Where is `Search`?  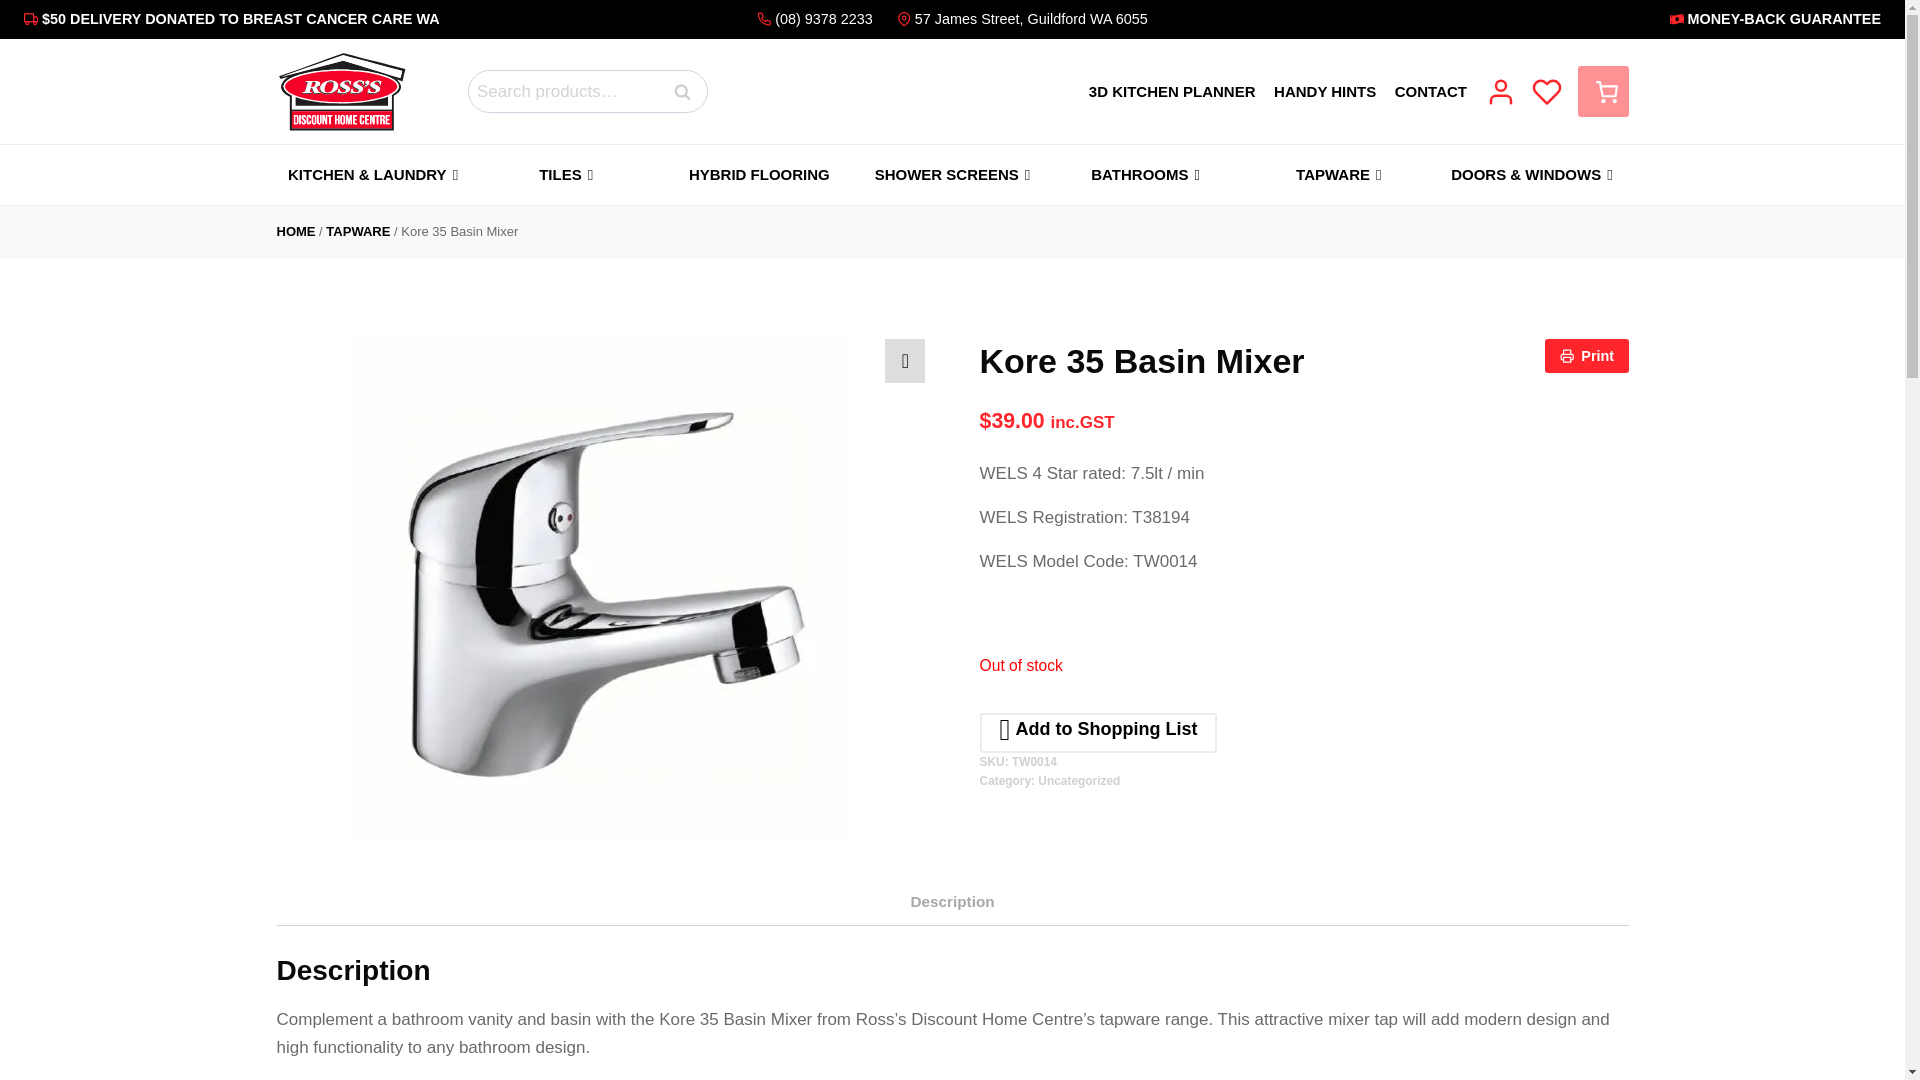
Search is located at coordinates (683, 92).